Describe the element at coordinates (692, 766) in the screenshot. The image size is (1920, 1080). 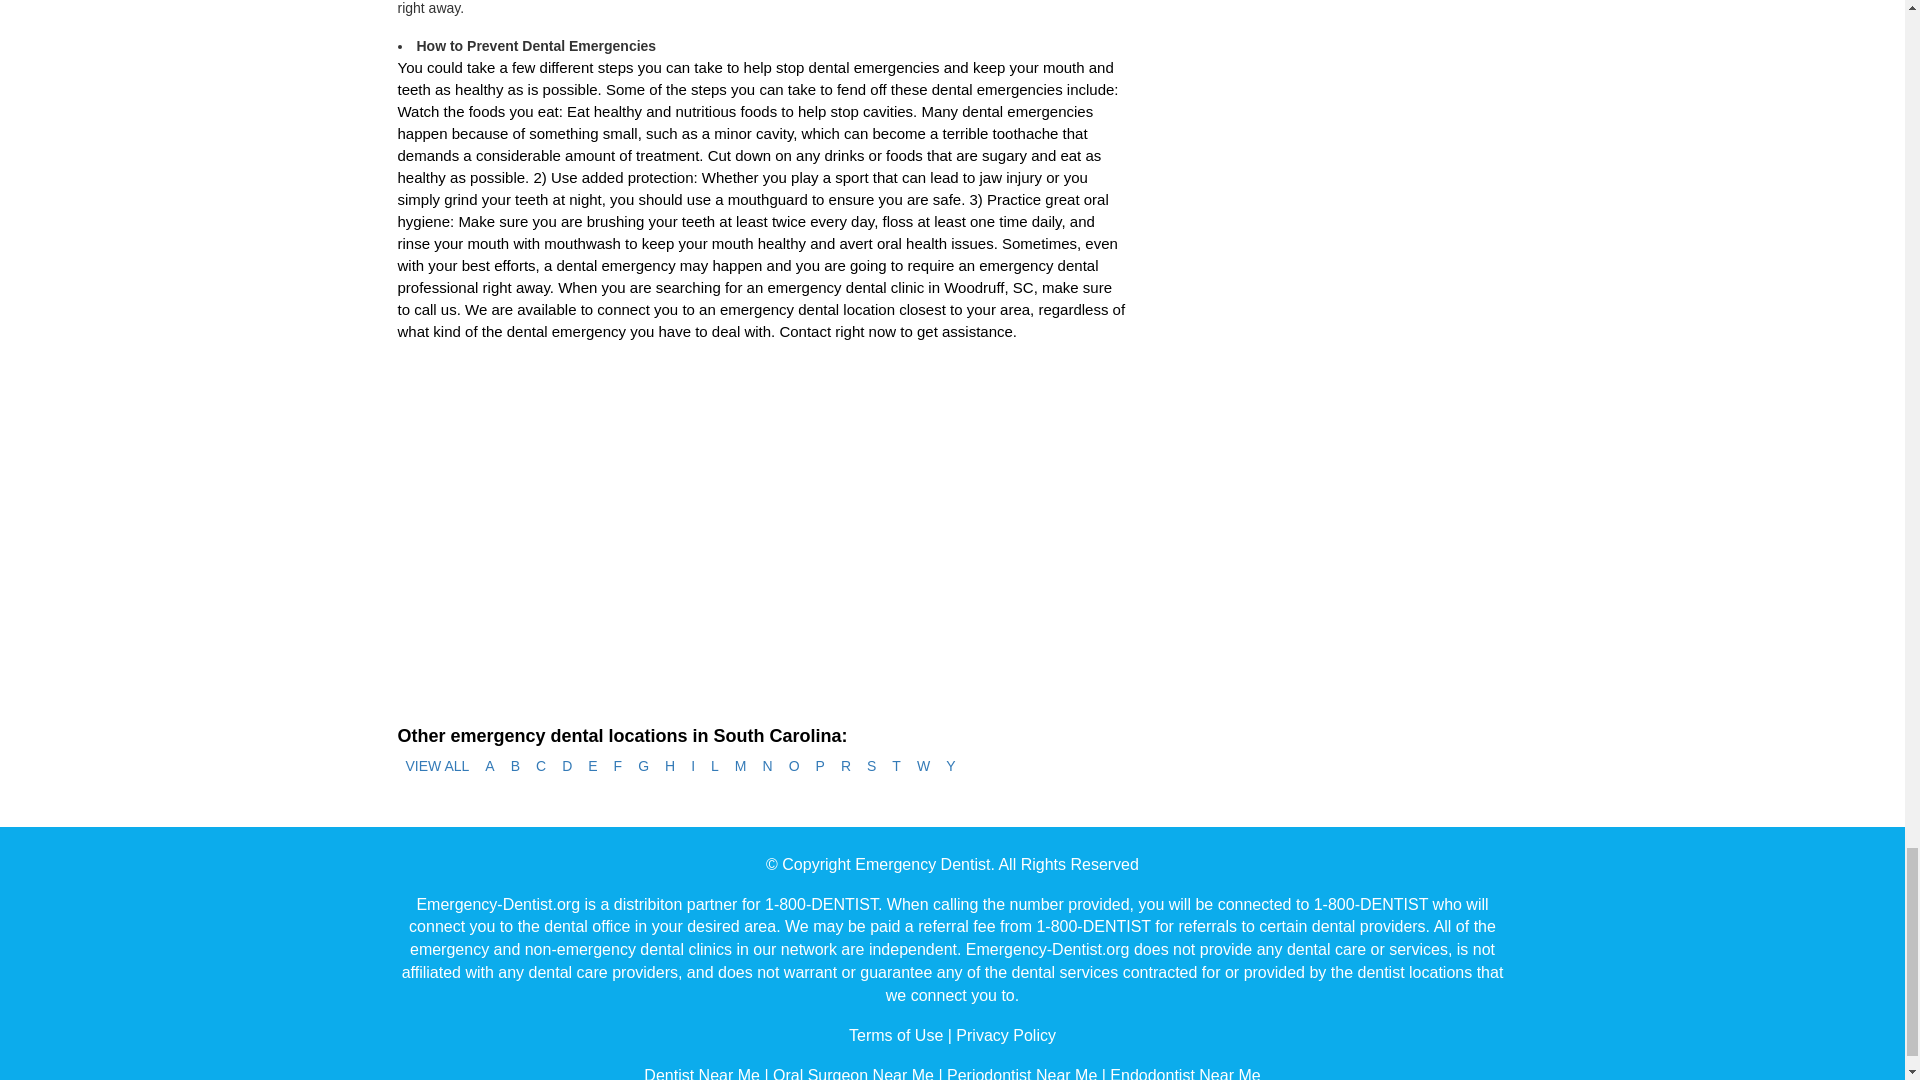
I see `I` at that location.